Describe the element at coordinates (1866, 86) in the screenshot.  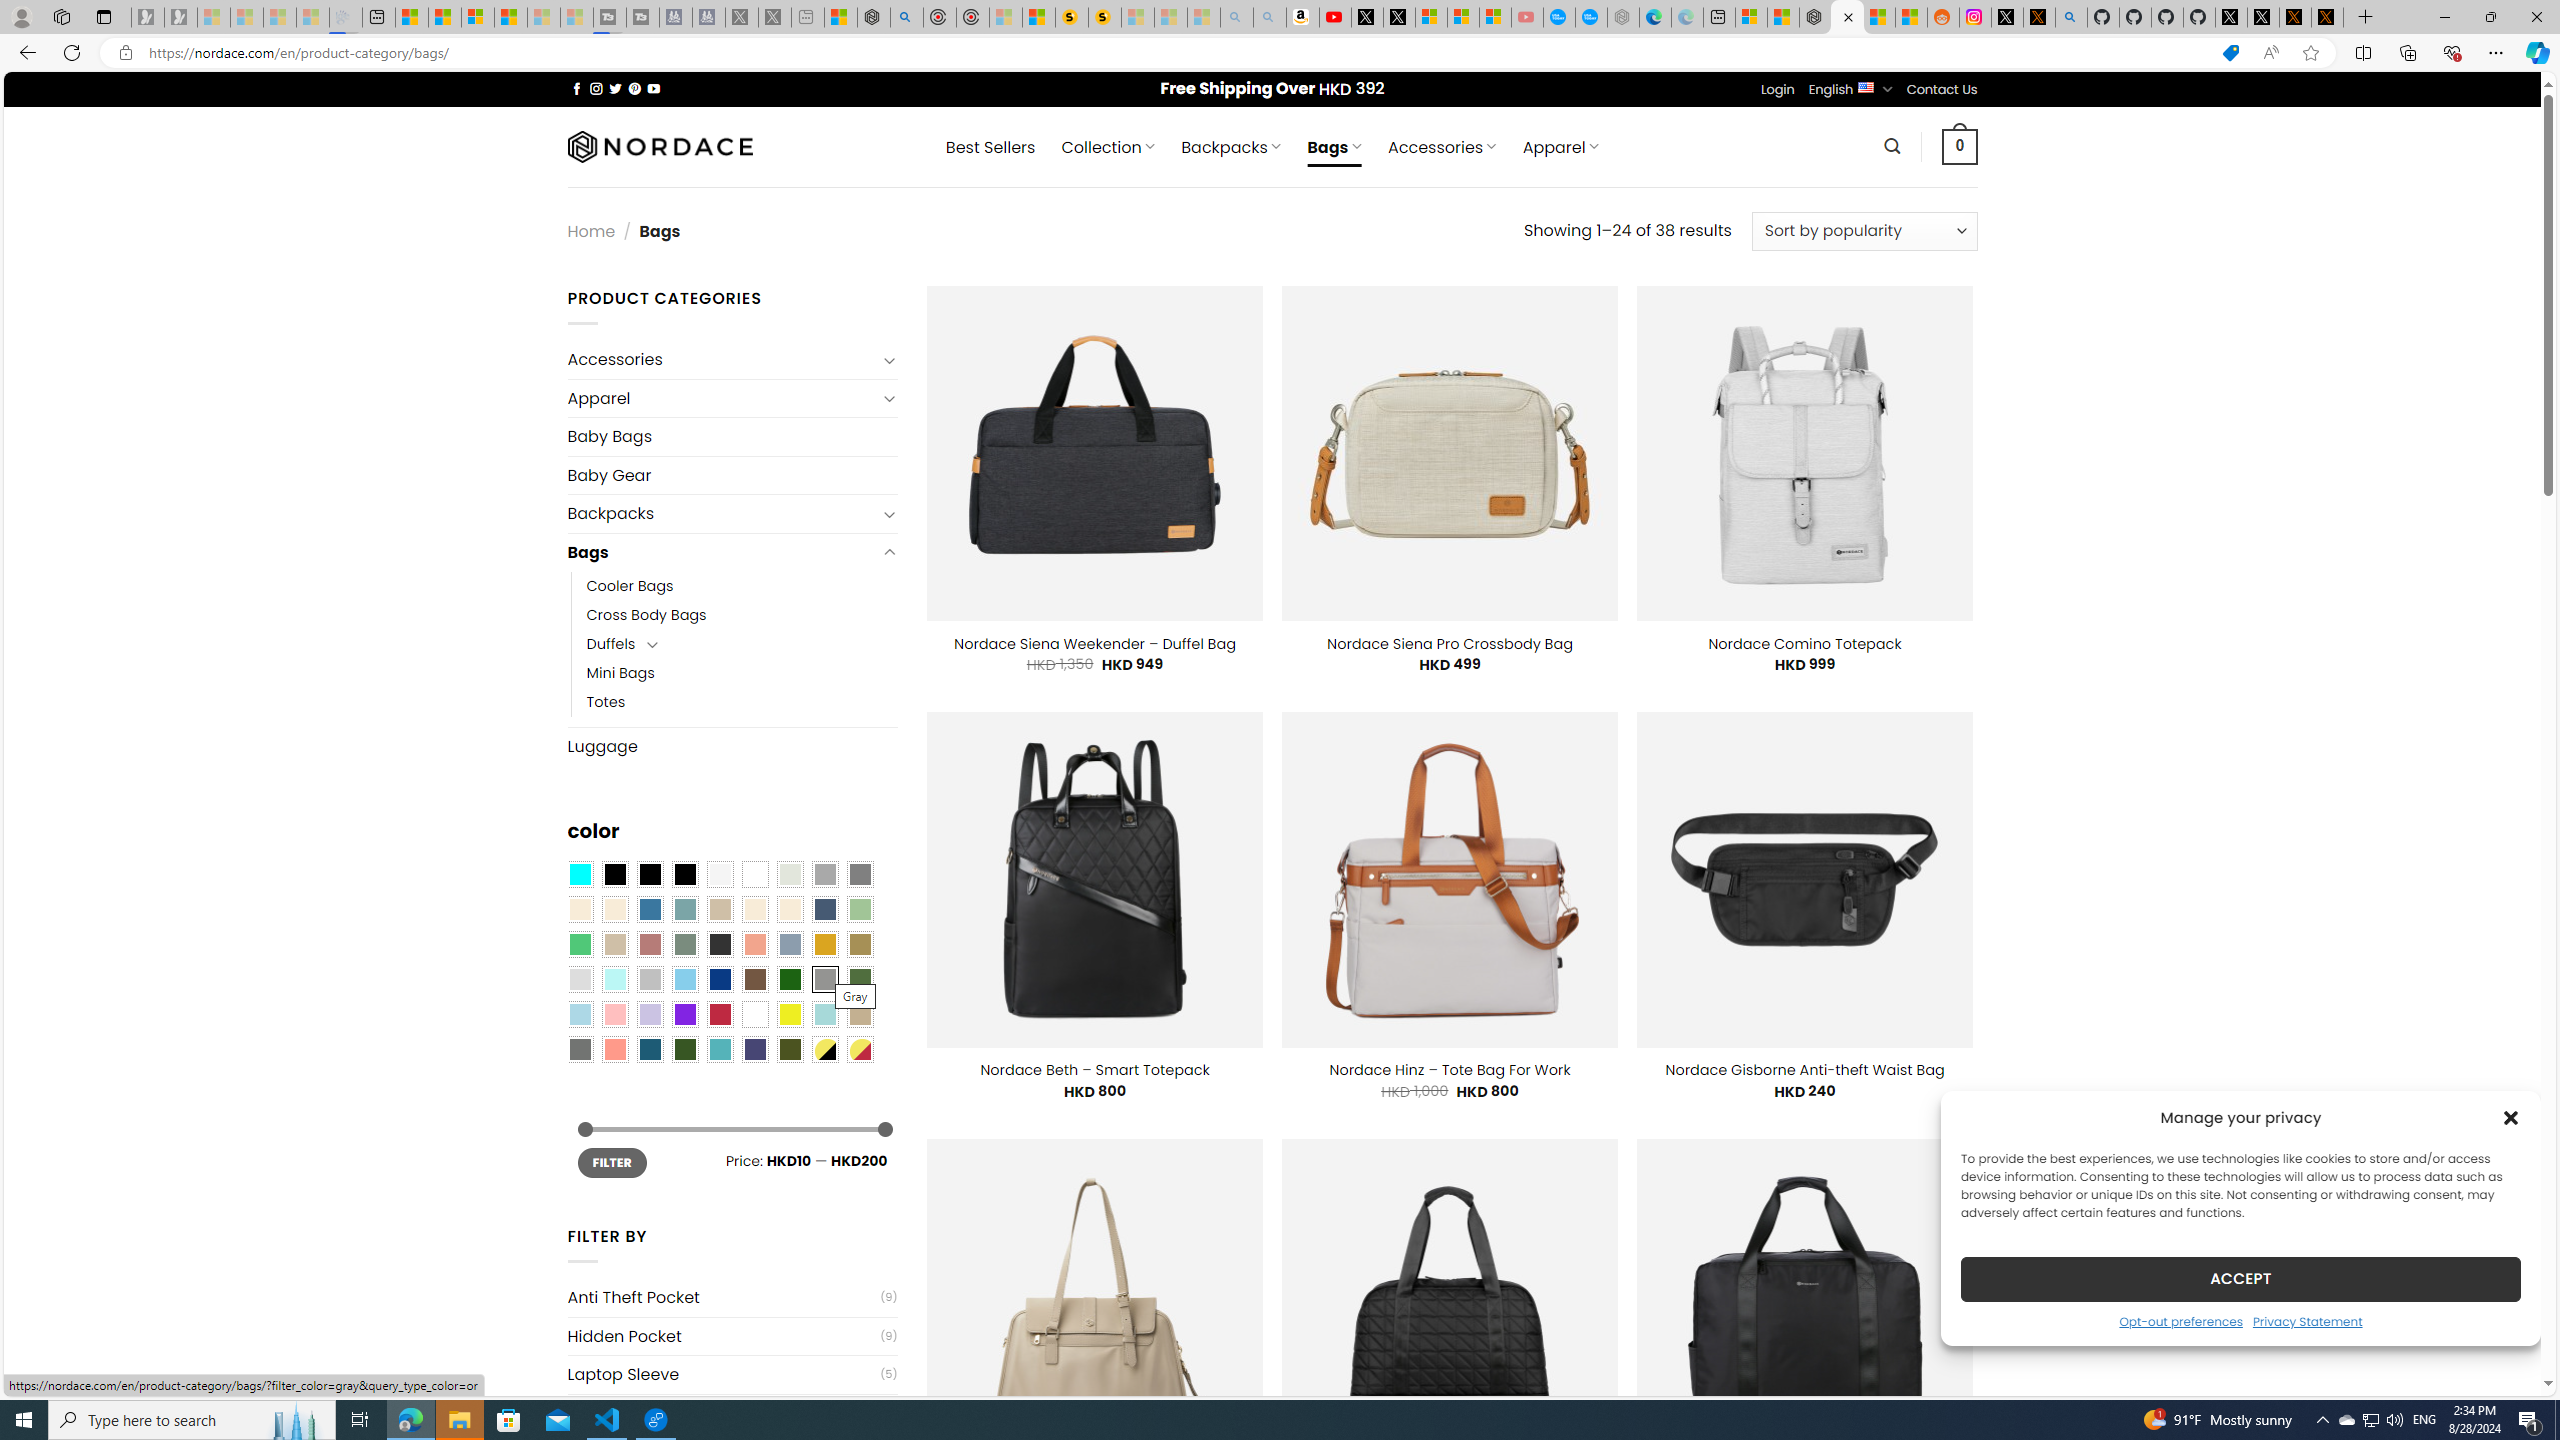
I see `English` at that location.